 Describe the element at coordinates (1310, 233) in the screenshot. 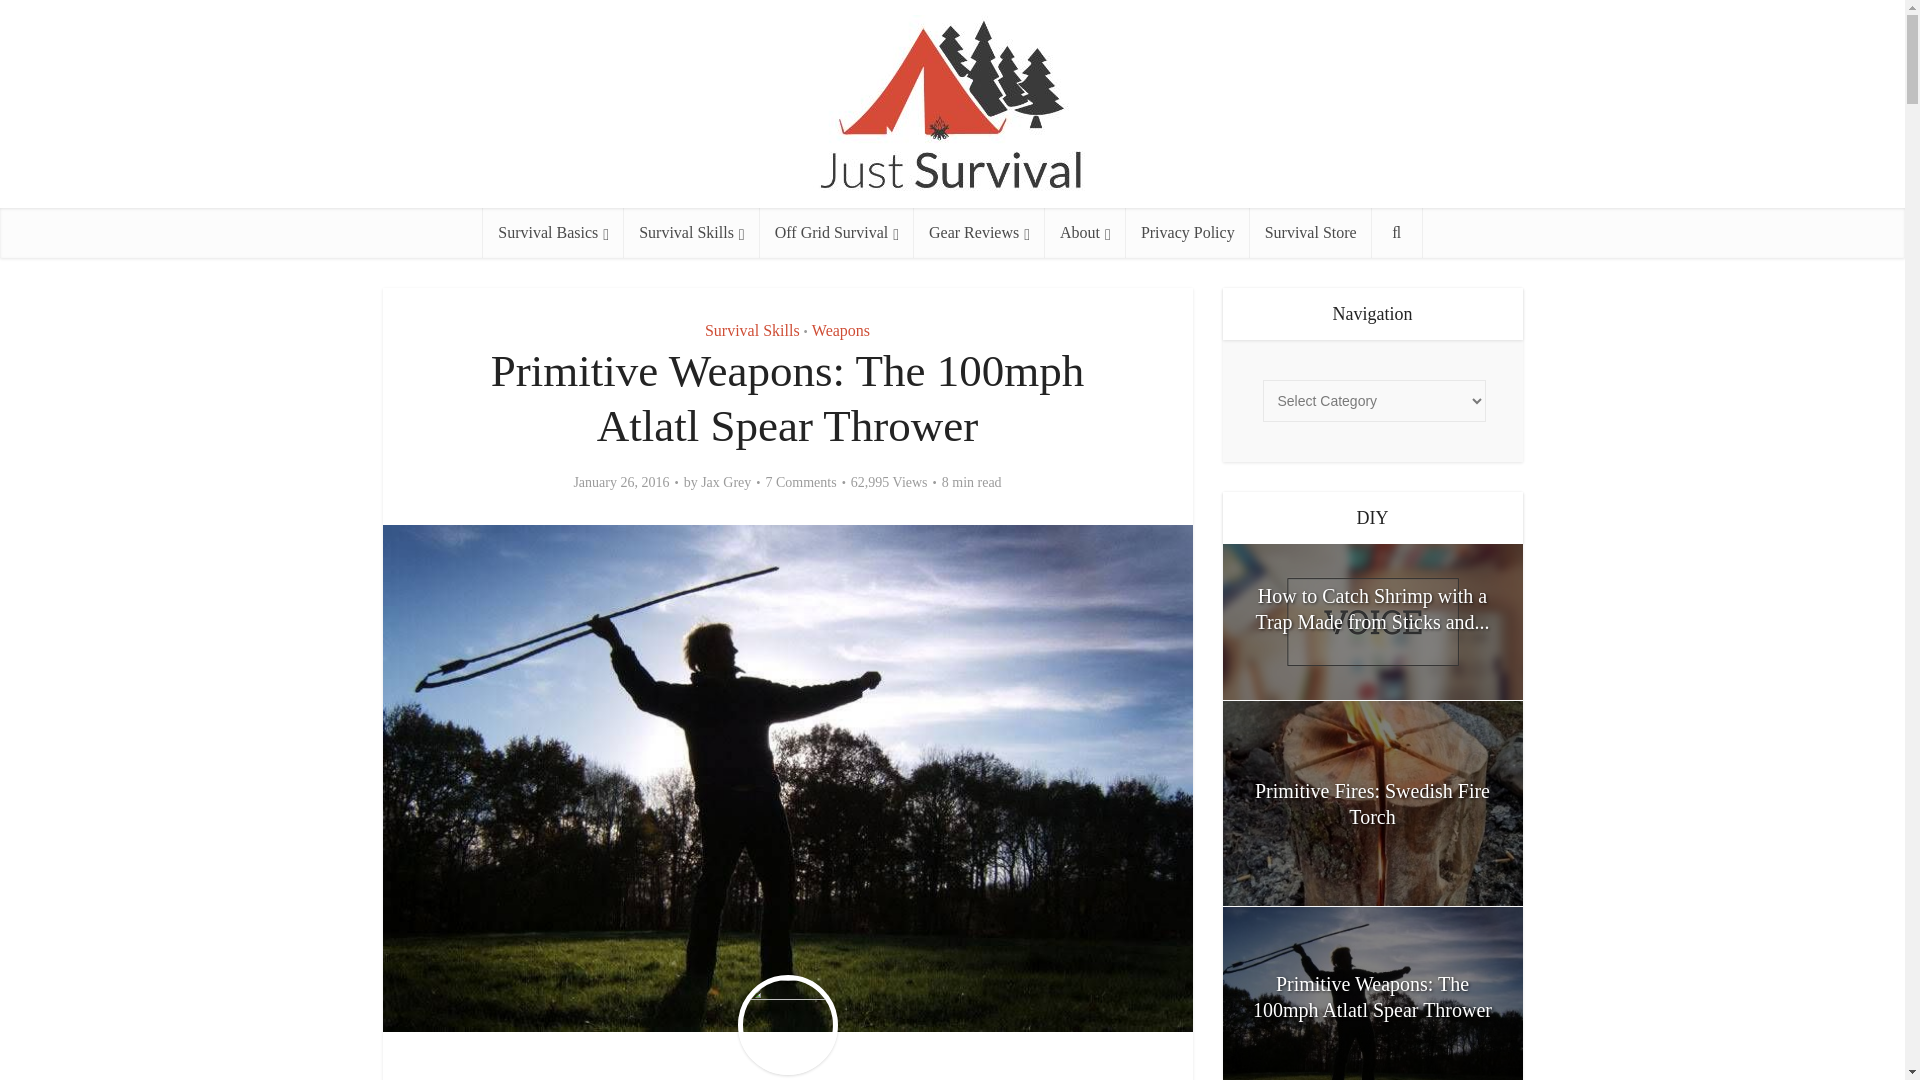

I see `Survival Store` at that location.